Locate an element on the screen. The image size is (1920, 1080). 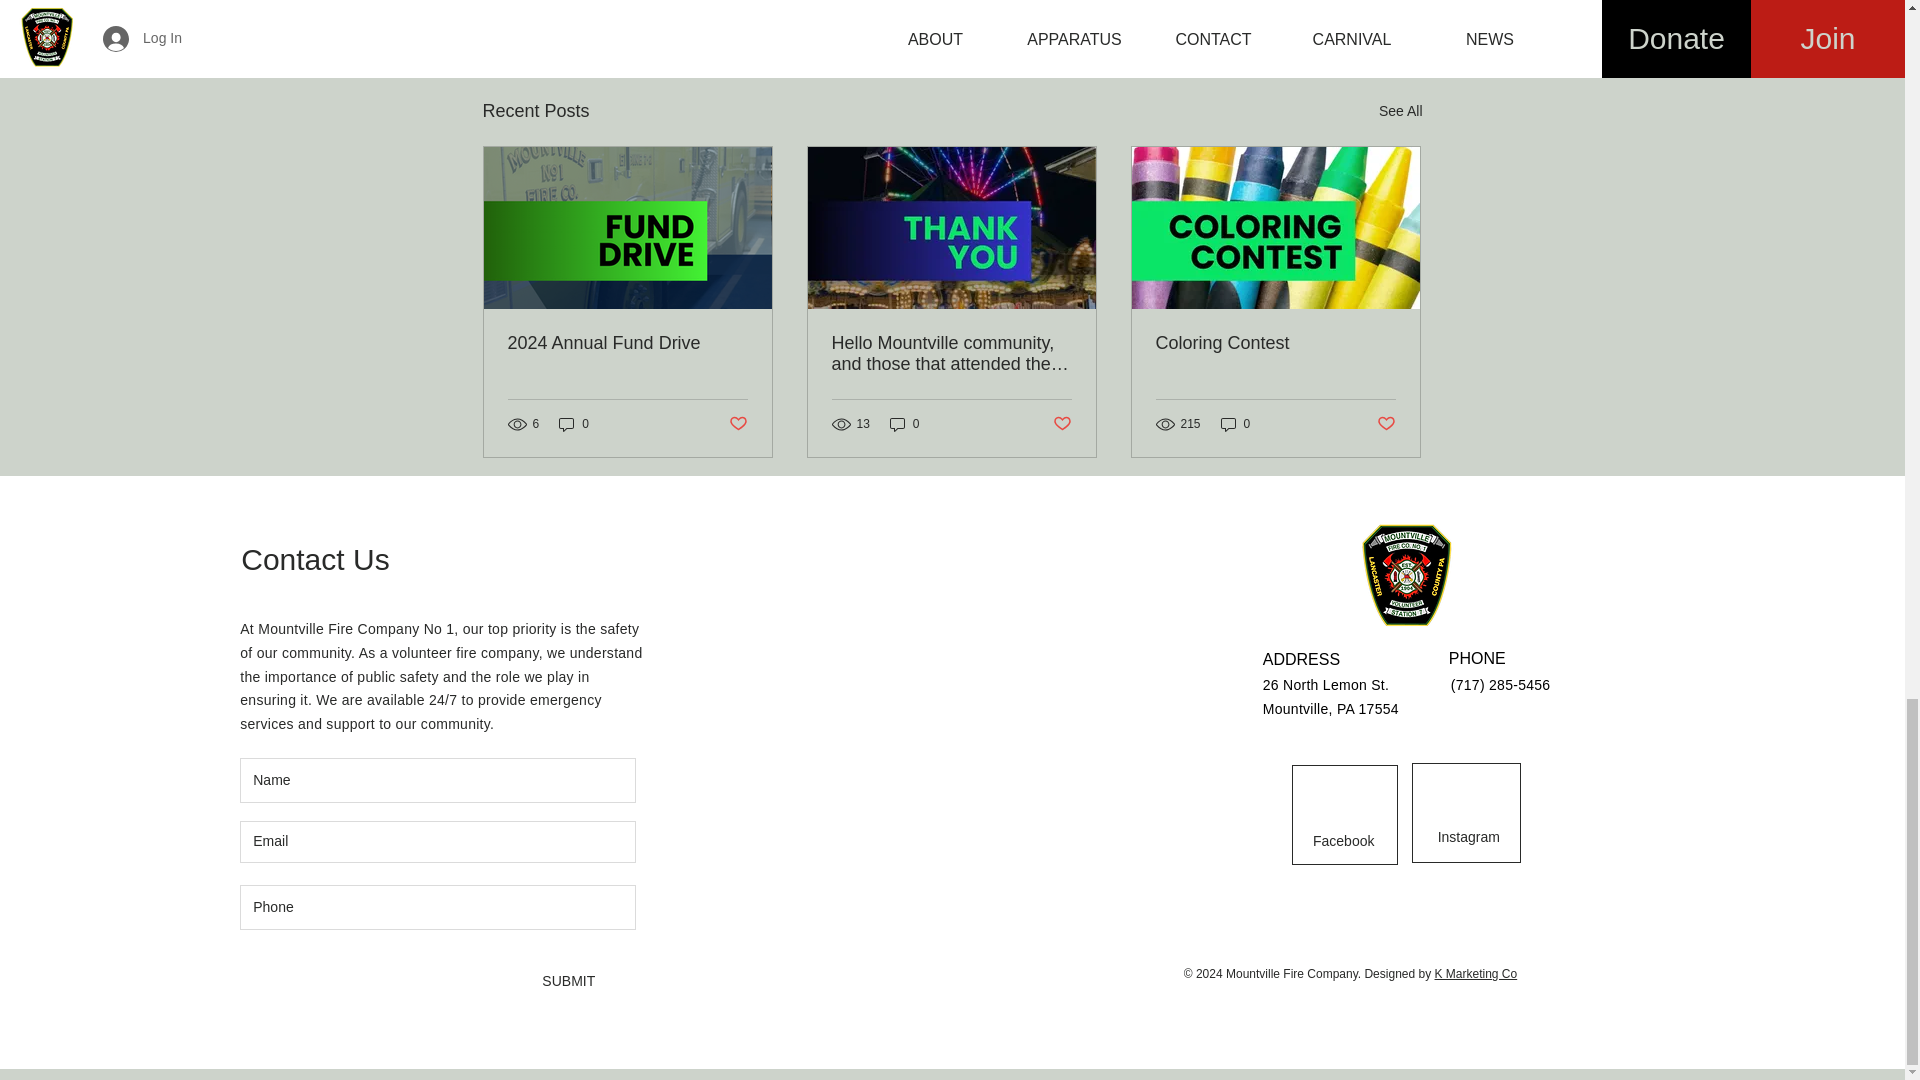
Post not marked as liked is located at coordinates (1062, 424).